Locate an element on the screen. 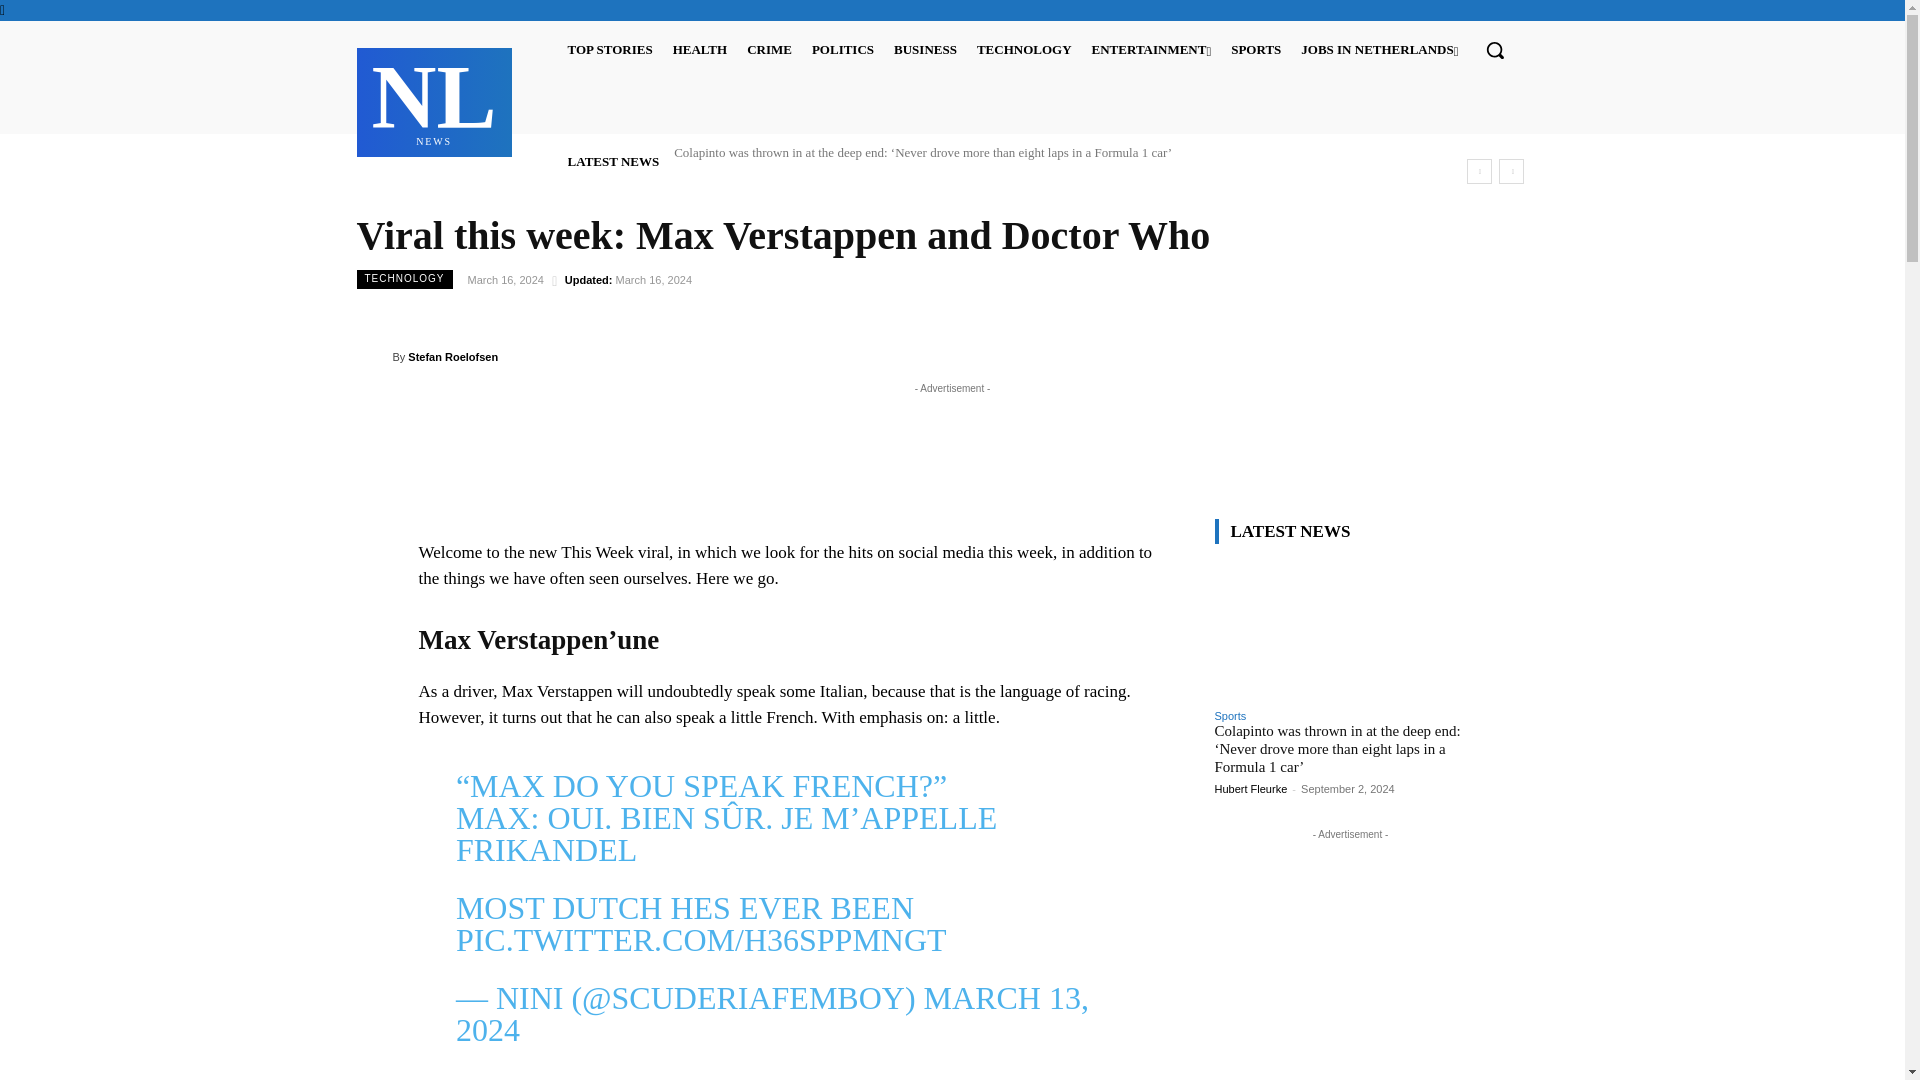 The image size is (1920, 1080). TOP STORIES is located at coordinates (610, 48).